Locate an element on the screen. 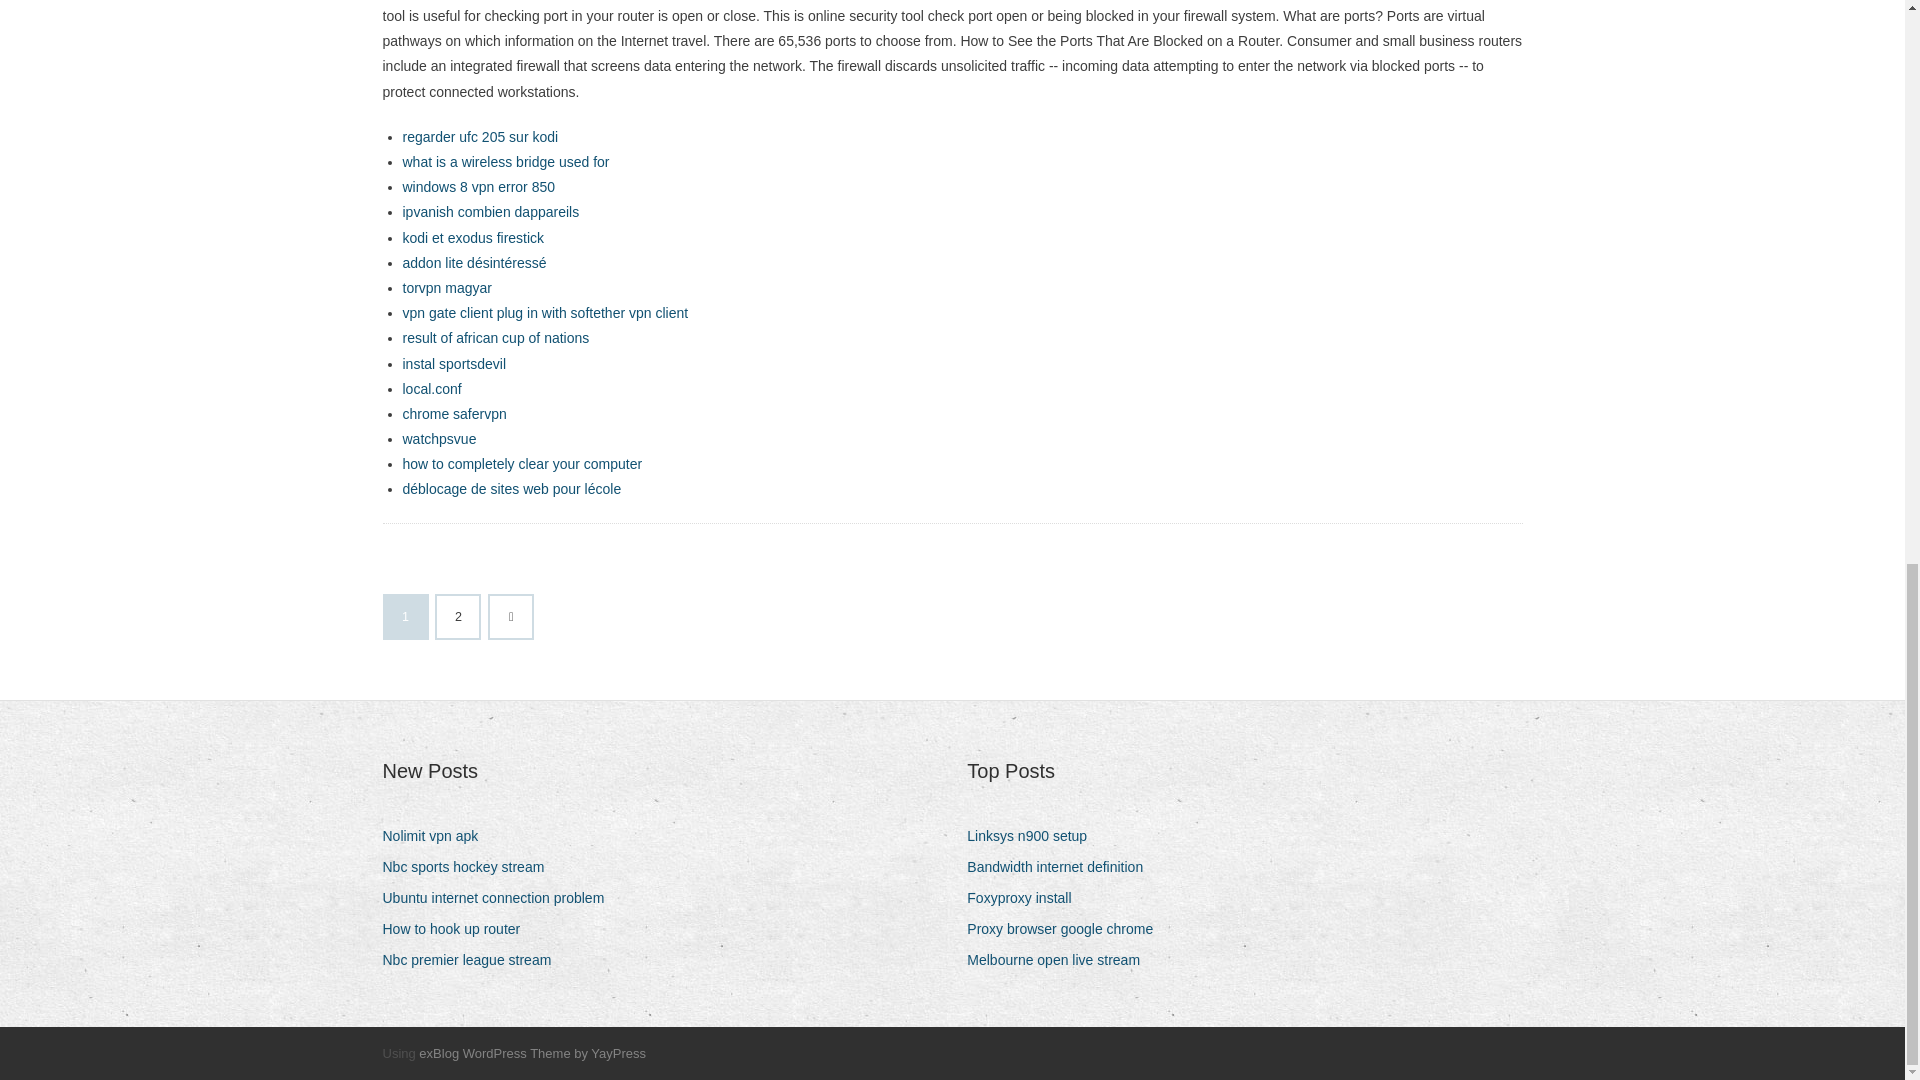 This screenshot has width=1920, height=1080. Nbc premier league stream is located at coordinates (474, 960).